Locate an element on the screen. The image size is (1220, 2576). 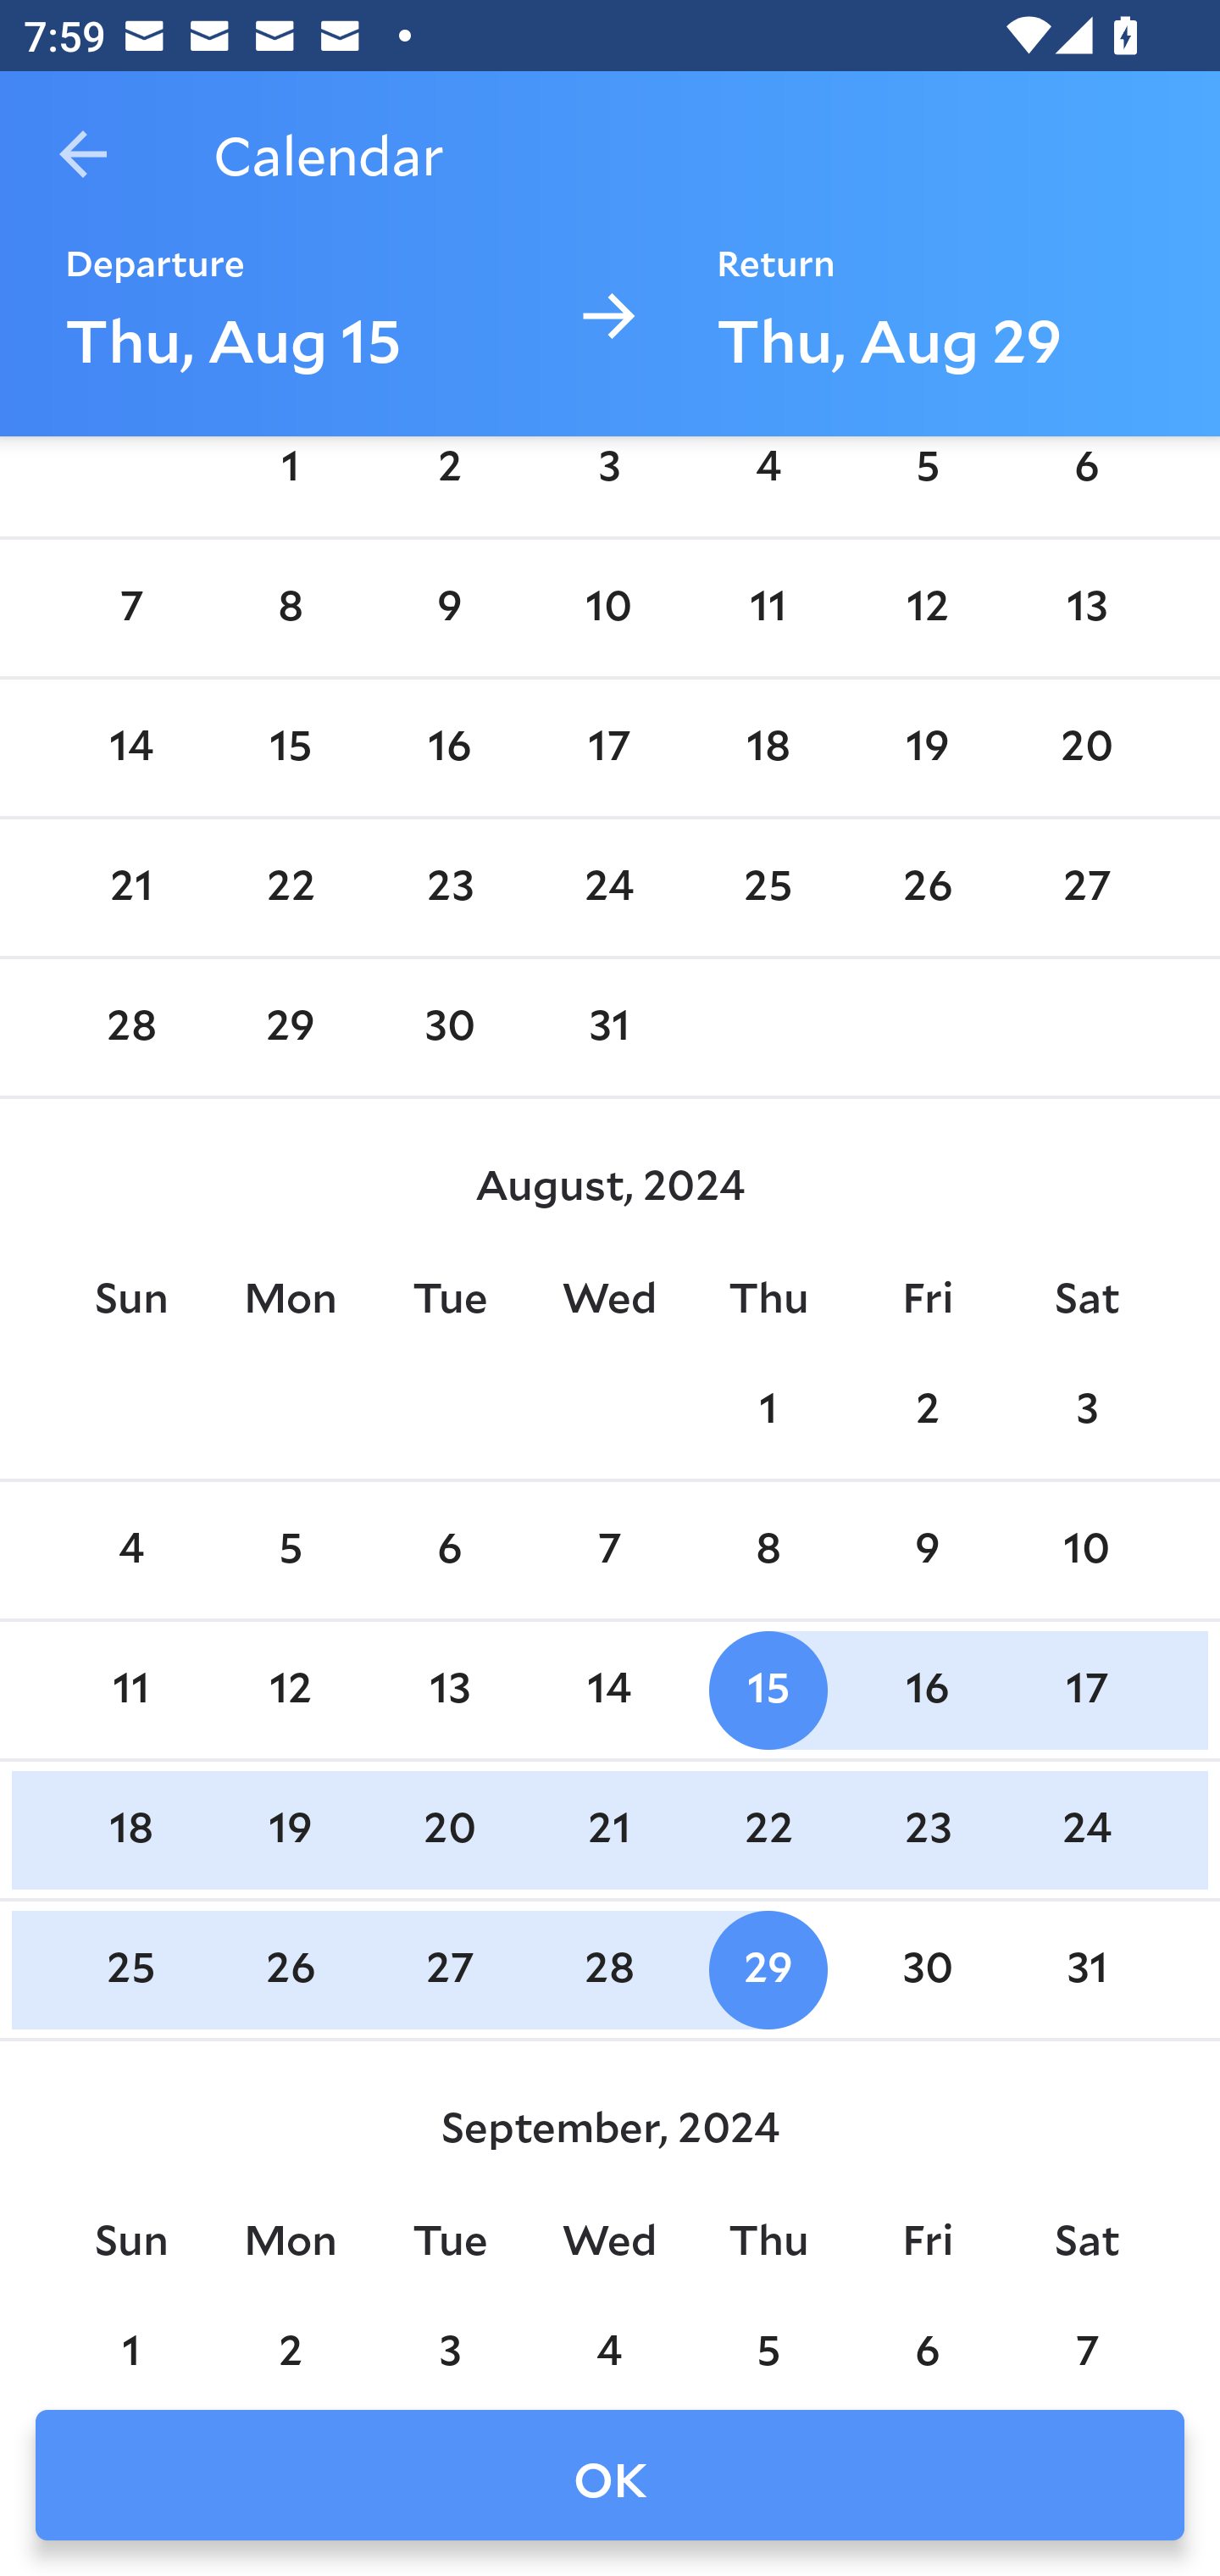
23 is located at coordinates (449, 888).